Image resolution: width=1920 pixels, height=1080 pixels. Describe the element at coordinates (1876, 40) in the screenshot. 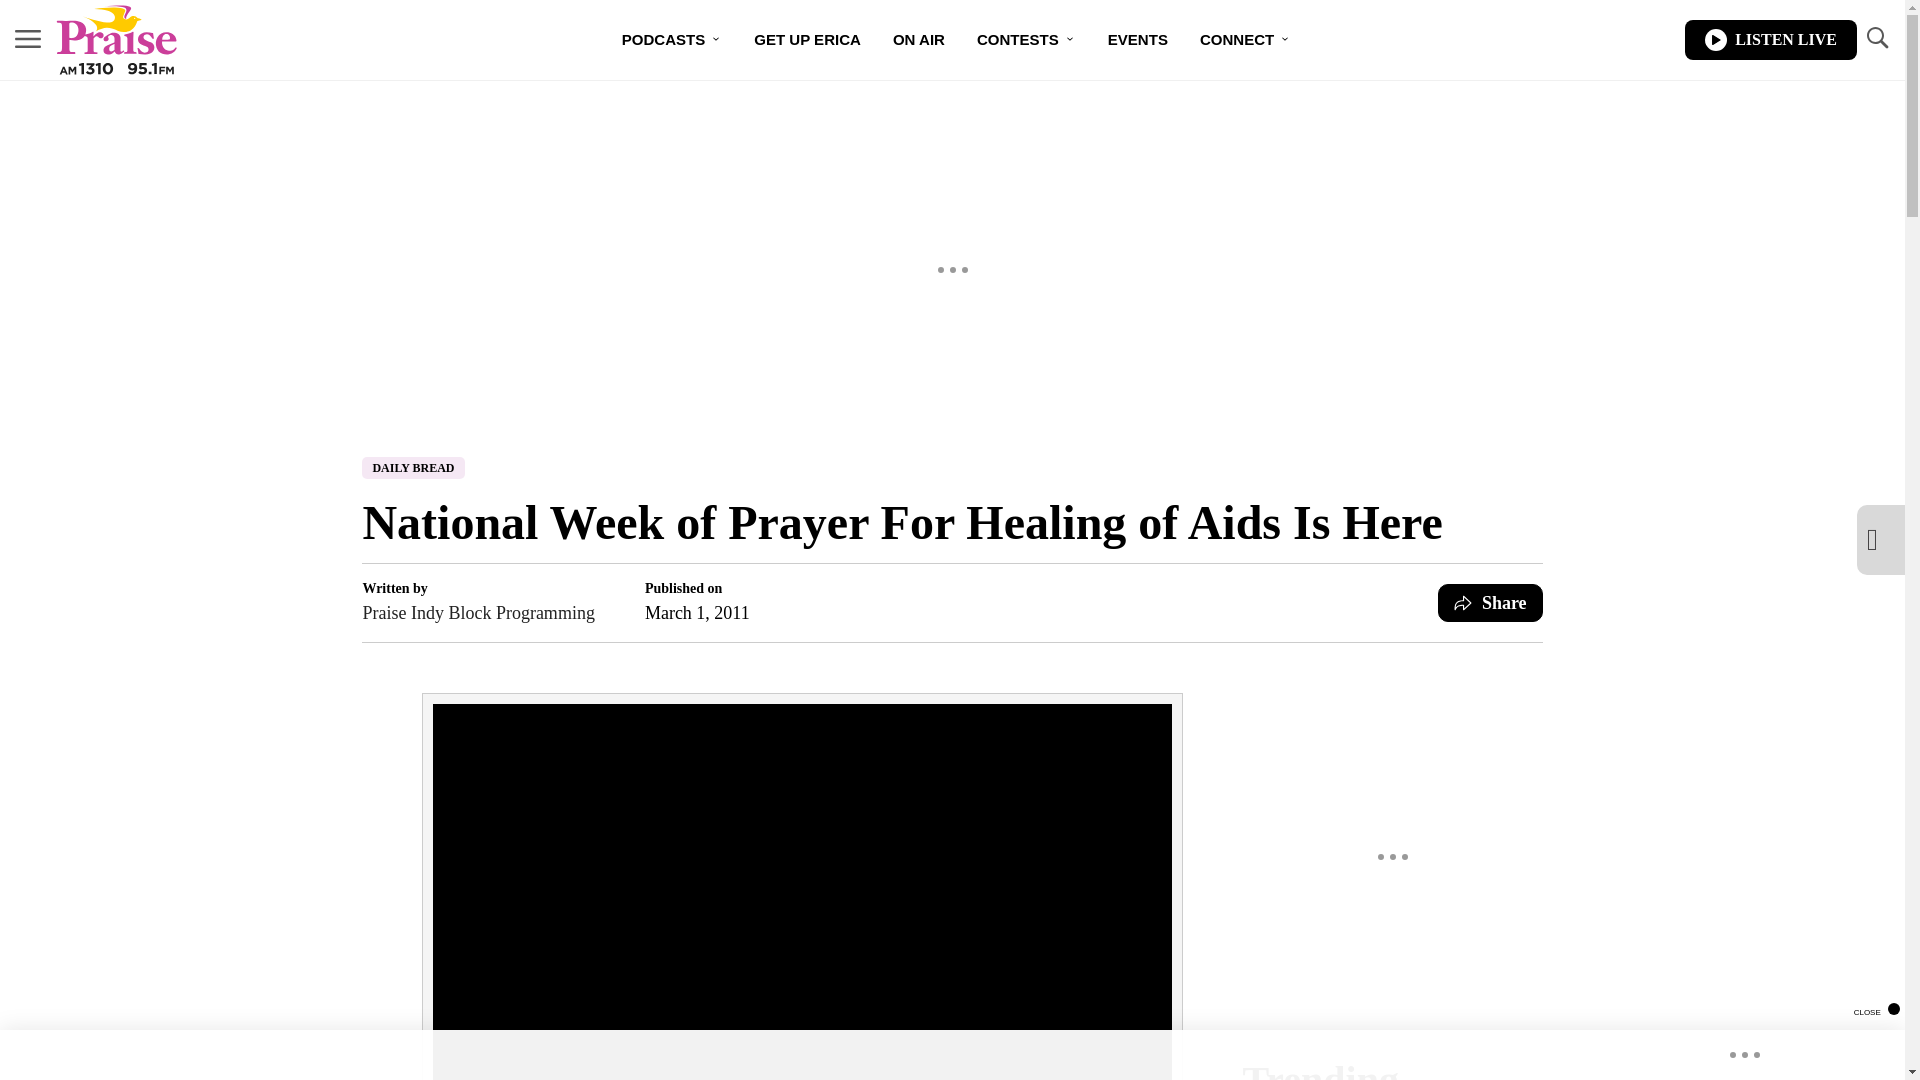

I see `TOGGLE SEARCH` at that location.